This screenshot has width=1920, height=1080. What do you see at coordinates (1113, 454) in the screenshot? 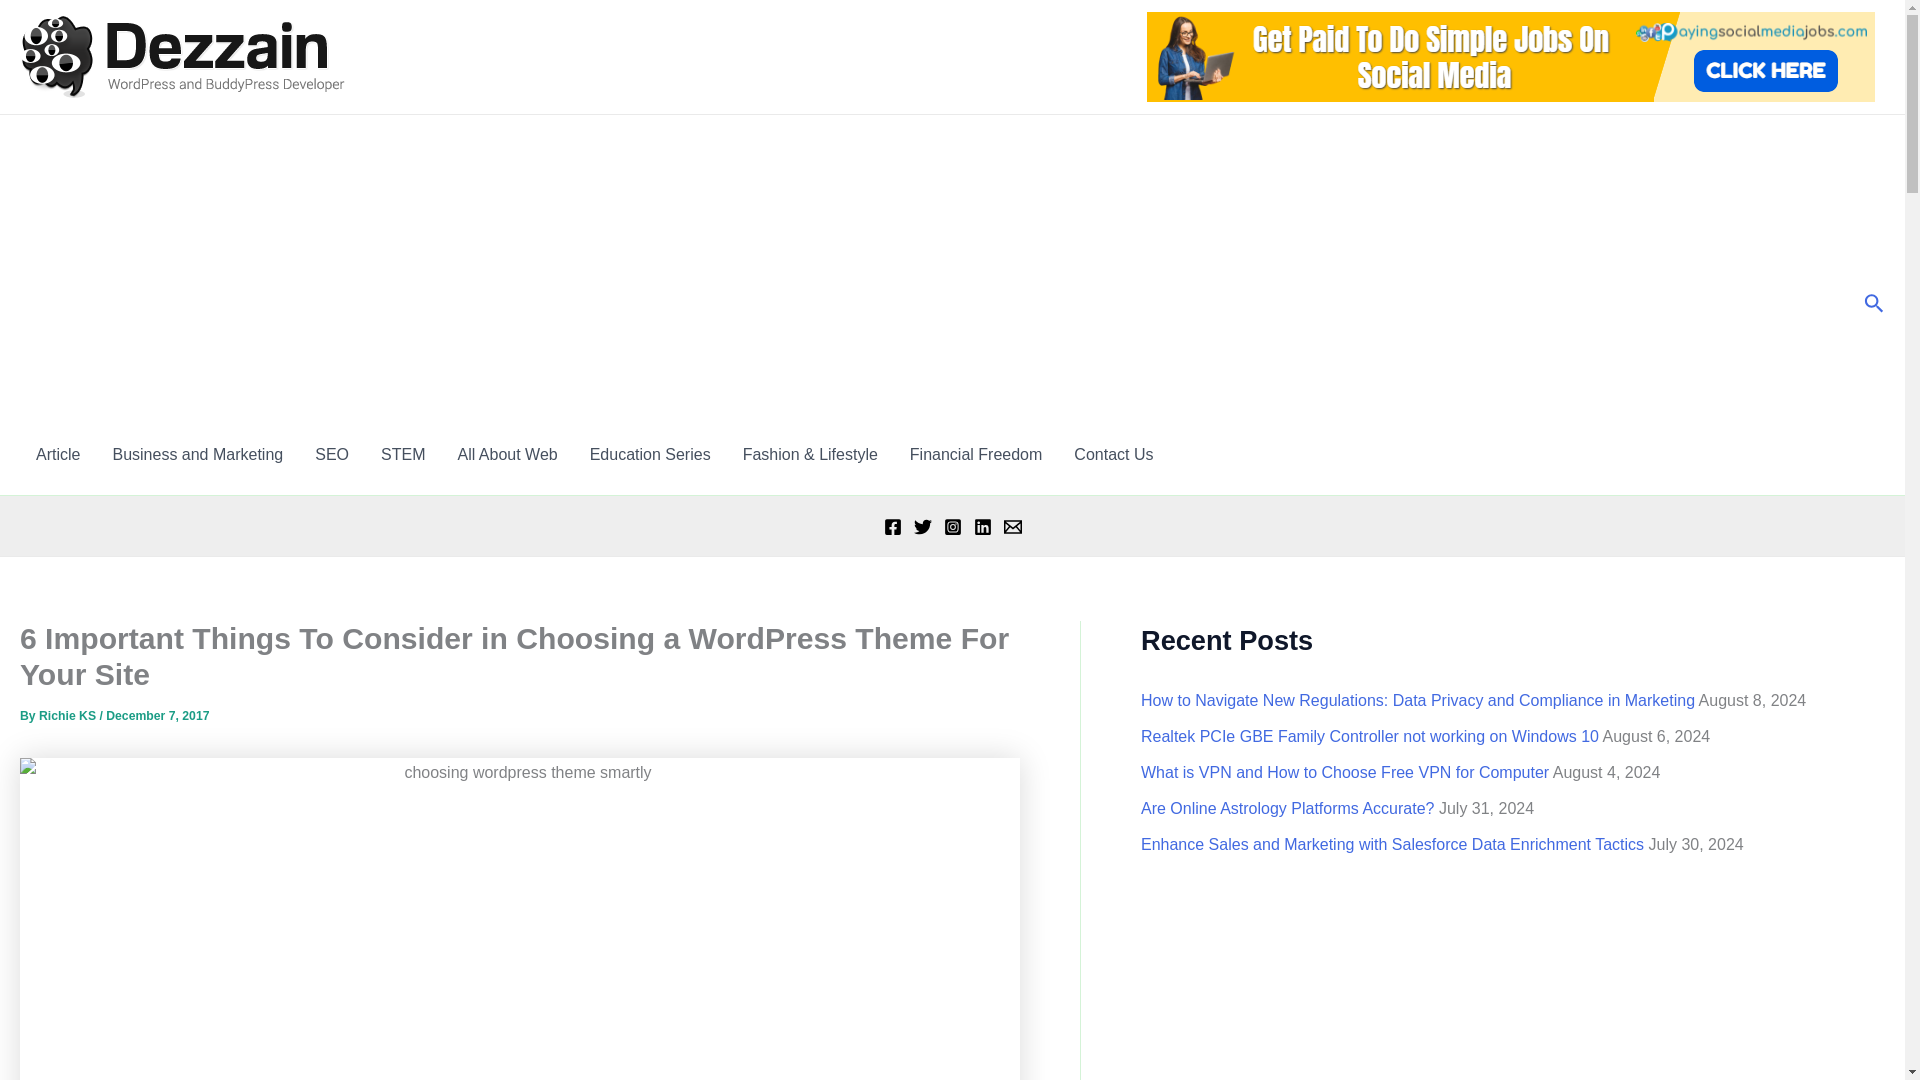
I see `Contact Us` at bounding box center [1113, 454].